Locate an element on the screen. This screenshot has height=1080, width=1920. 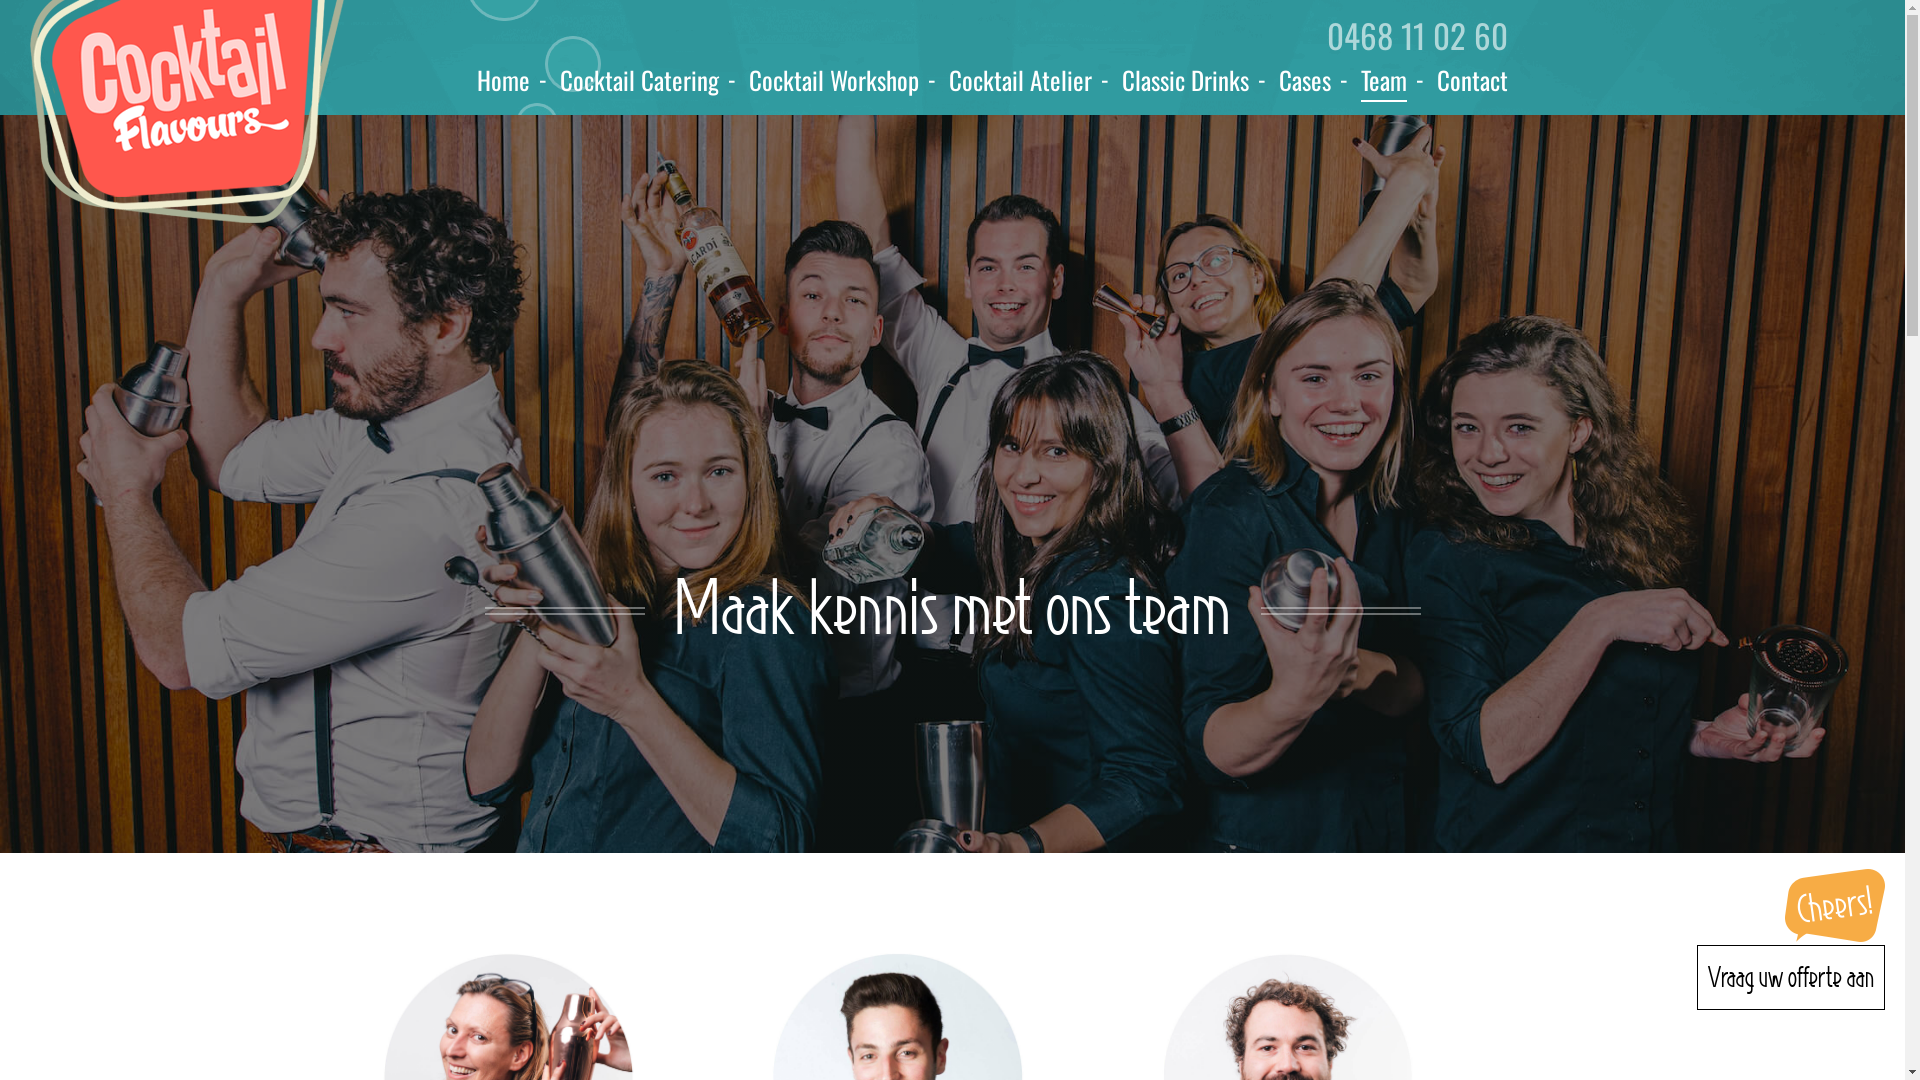
Cocktail Catering is located at coordinates (640, 80).